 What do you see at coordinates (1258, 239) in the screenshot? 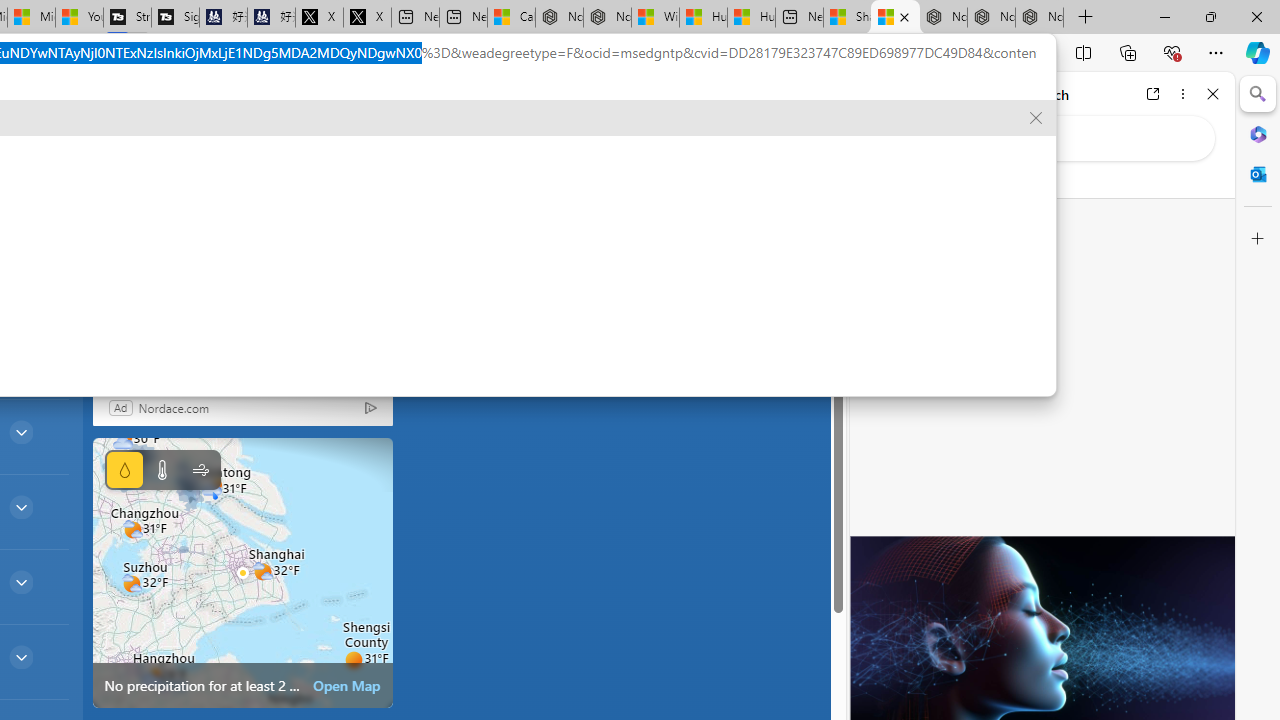
I see `Customize` at bounding box center [1258, 239].